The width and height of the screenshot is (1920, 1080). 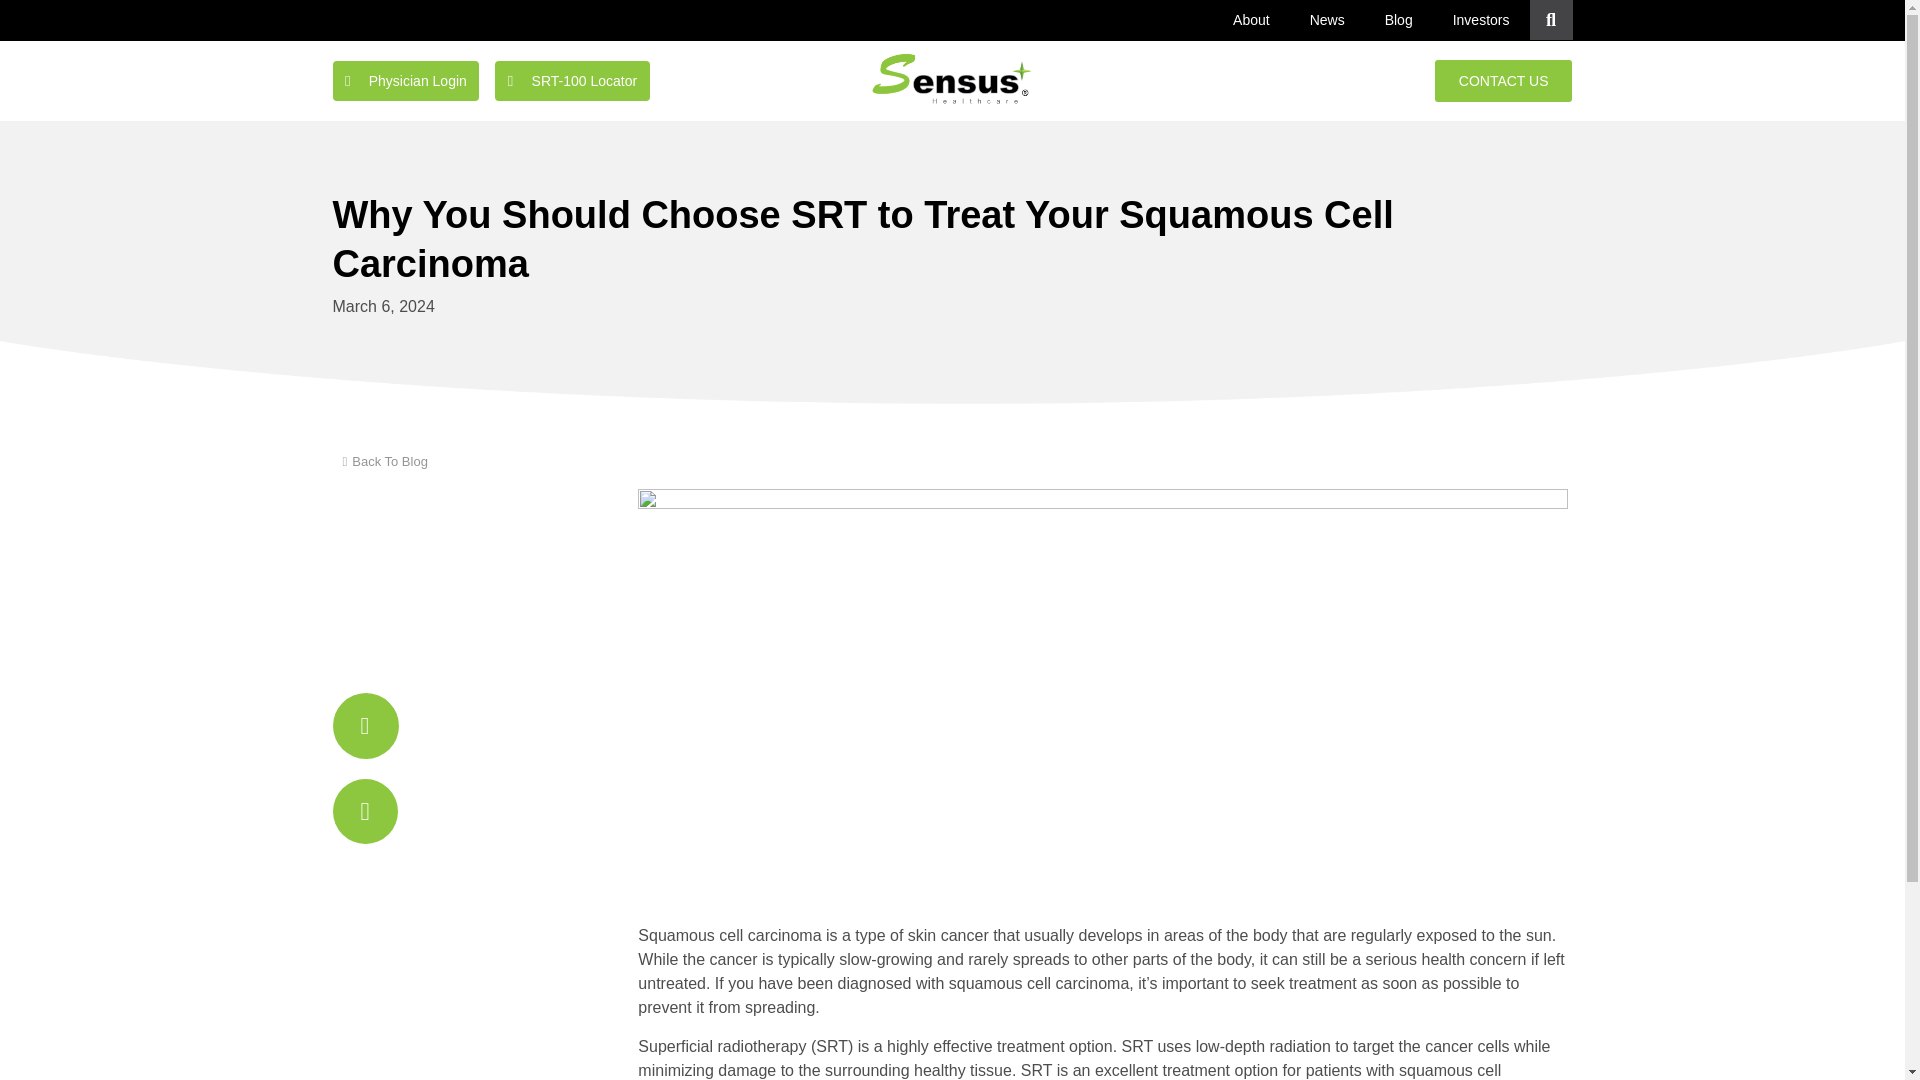 What do you see at coordinates (1481, 20) in the screenshot?
I see `Investors` at bounding box center [1481, 20].